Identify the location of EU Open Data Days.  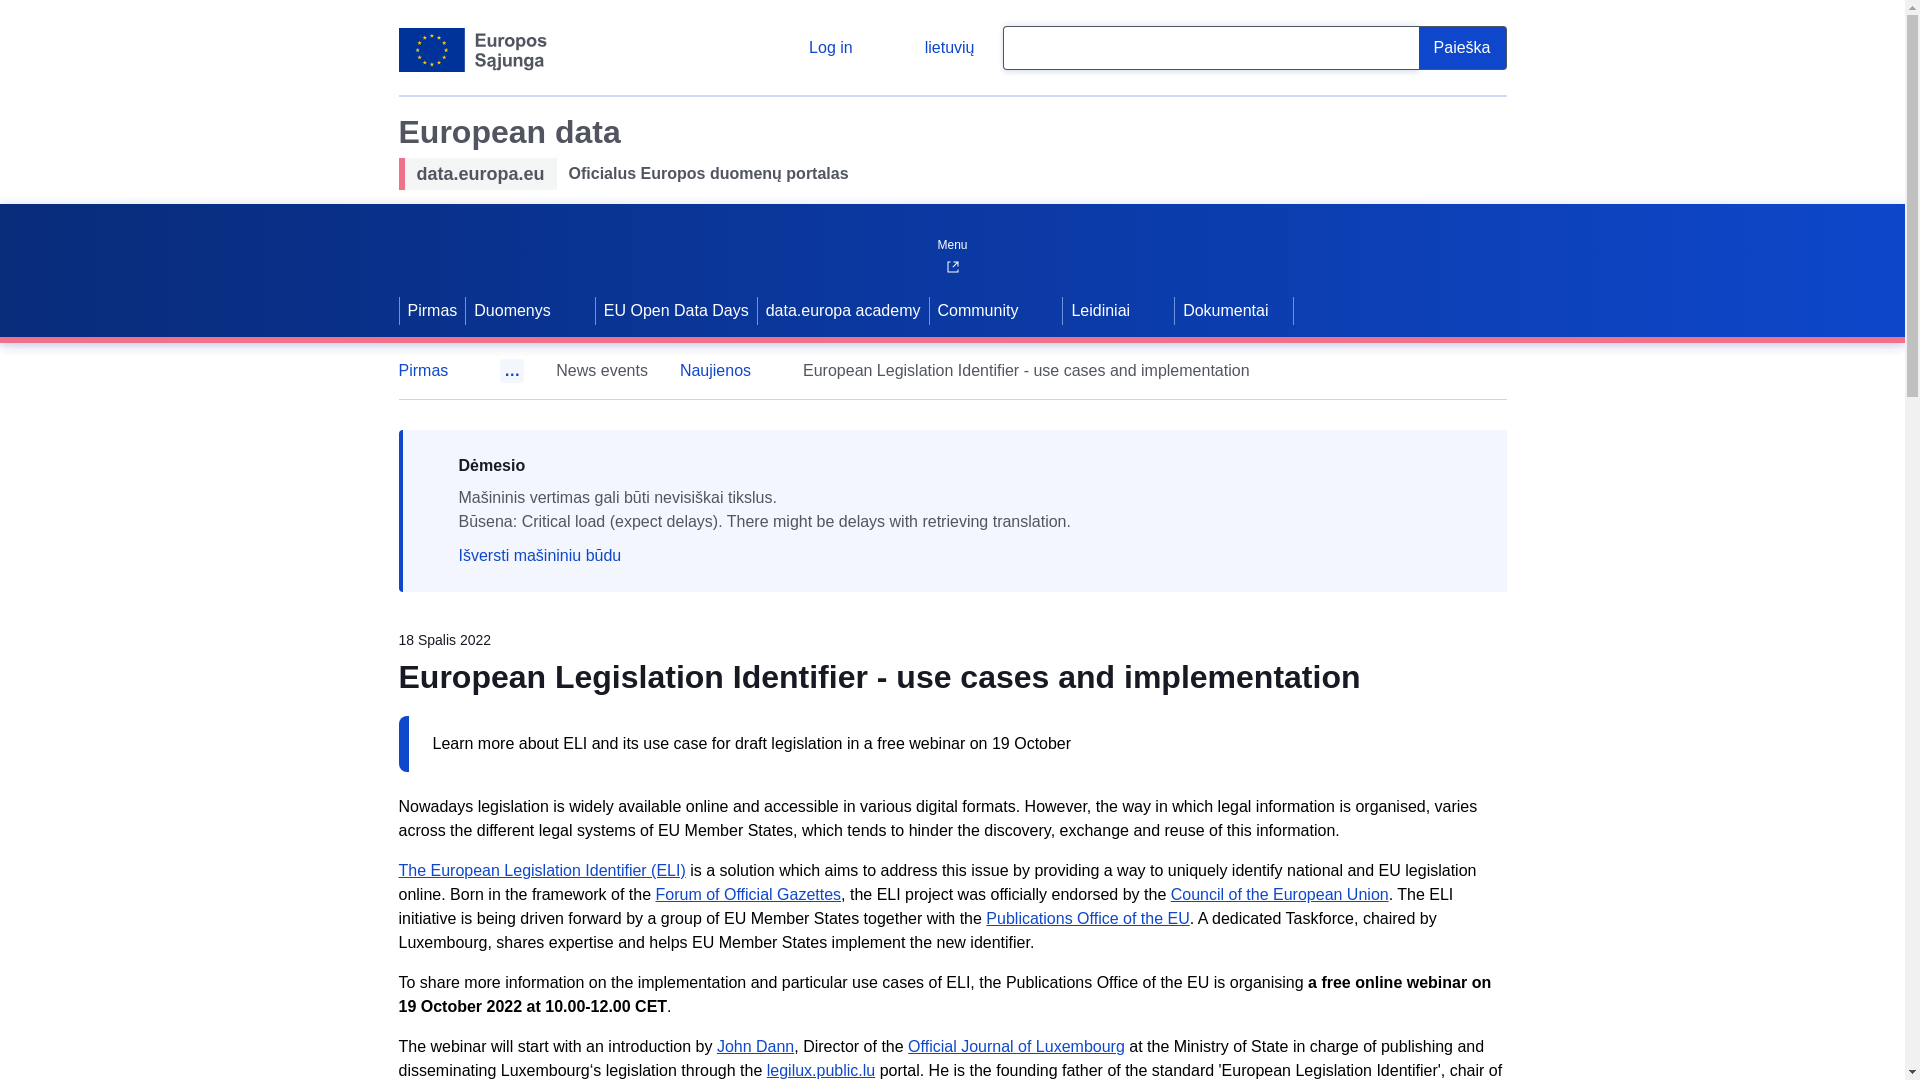
(676, 310).